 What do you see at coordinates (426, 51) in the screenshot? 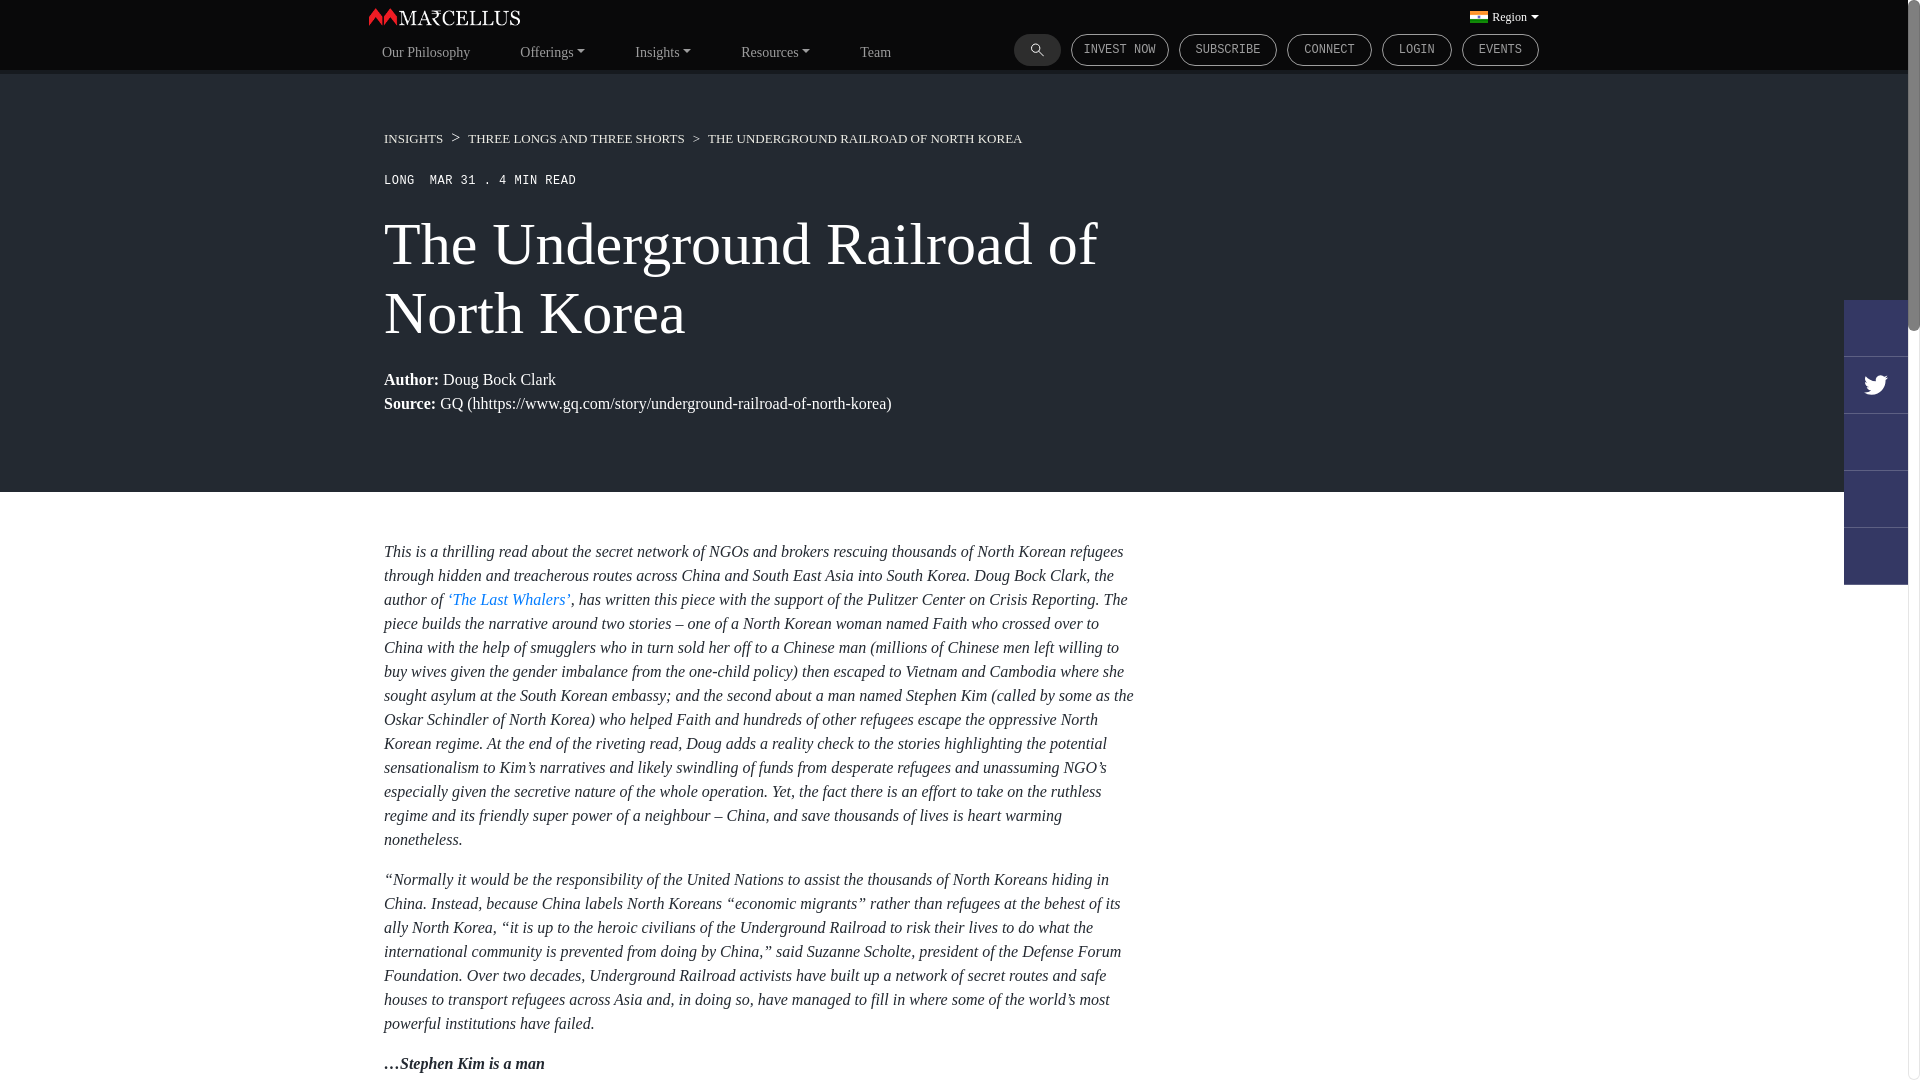
I see `Our Philosophy` at bounding box center [426, 51].